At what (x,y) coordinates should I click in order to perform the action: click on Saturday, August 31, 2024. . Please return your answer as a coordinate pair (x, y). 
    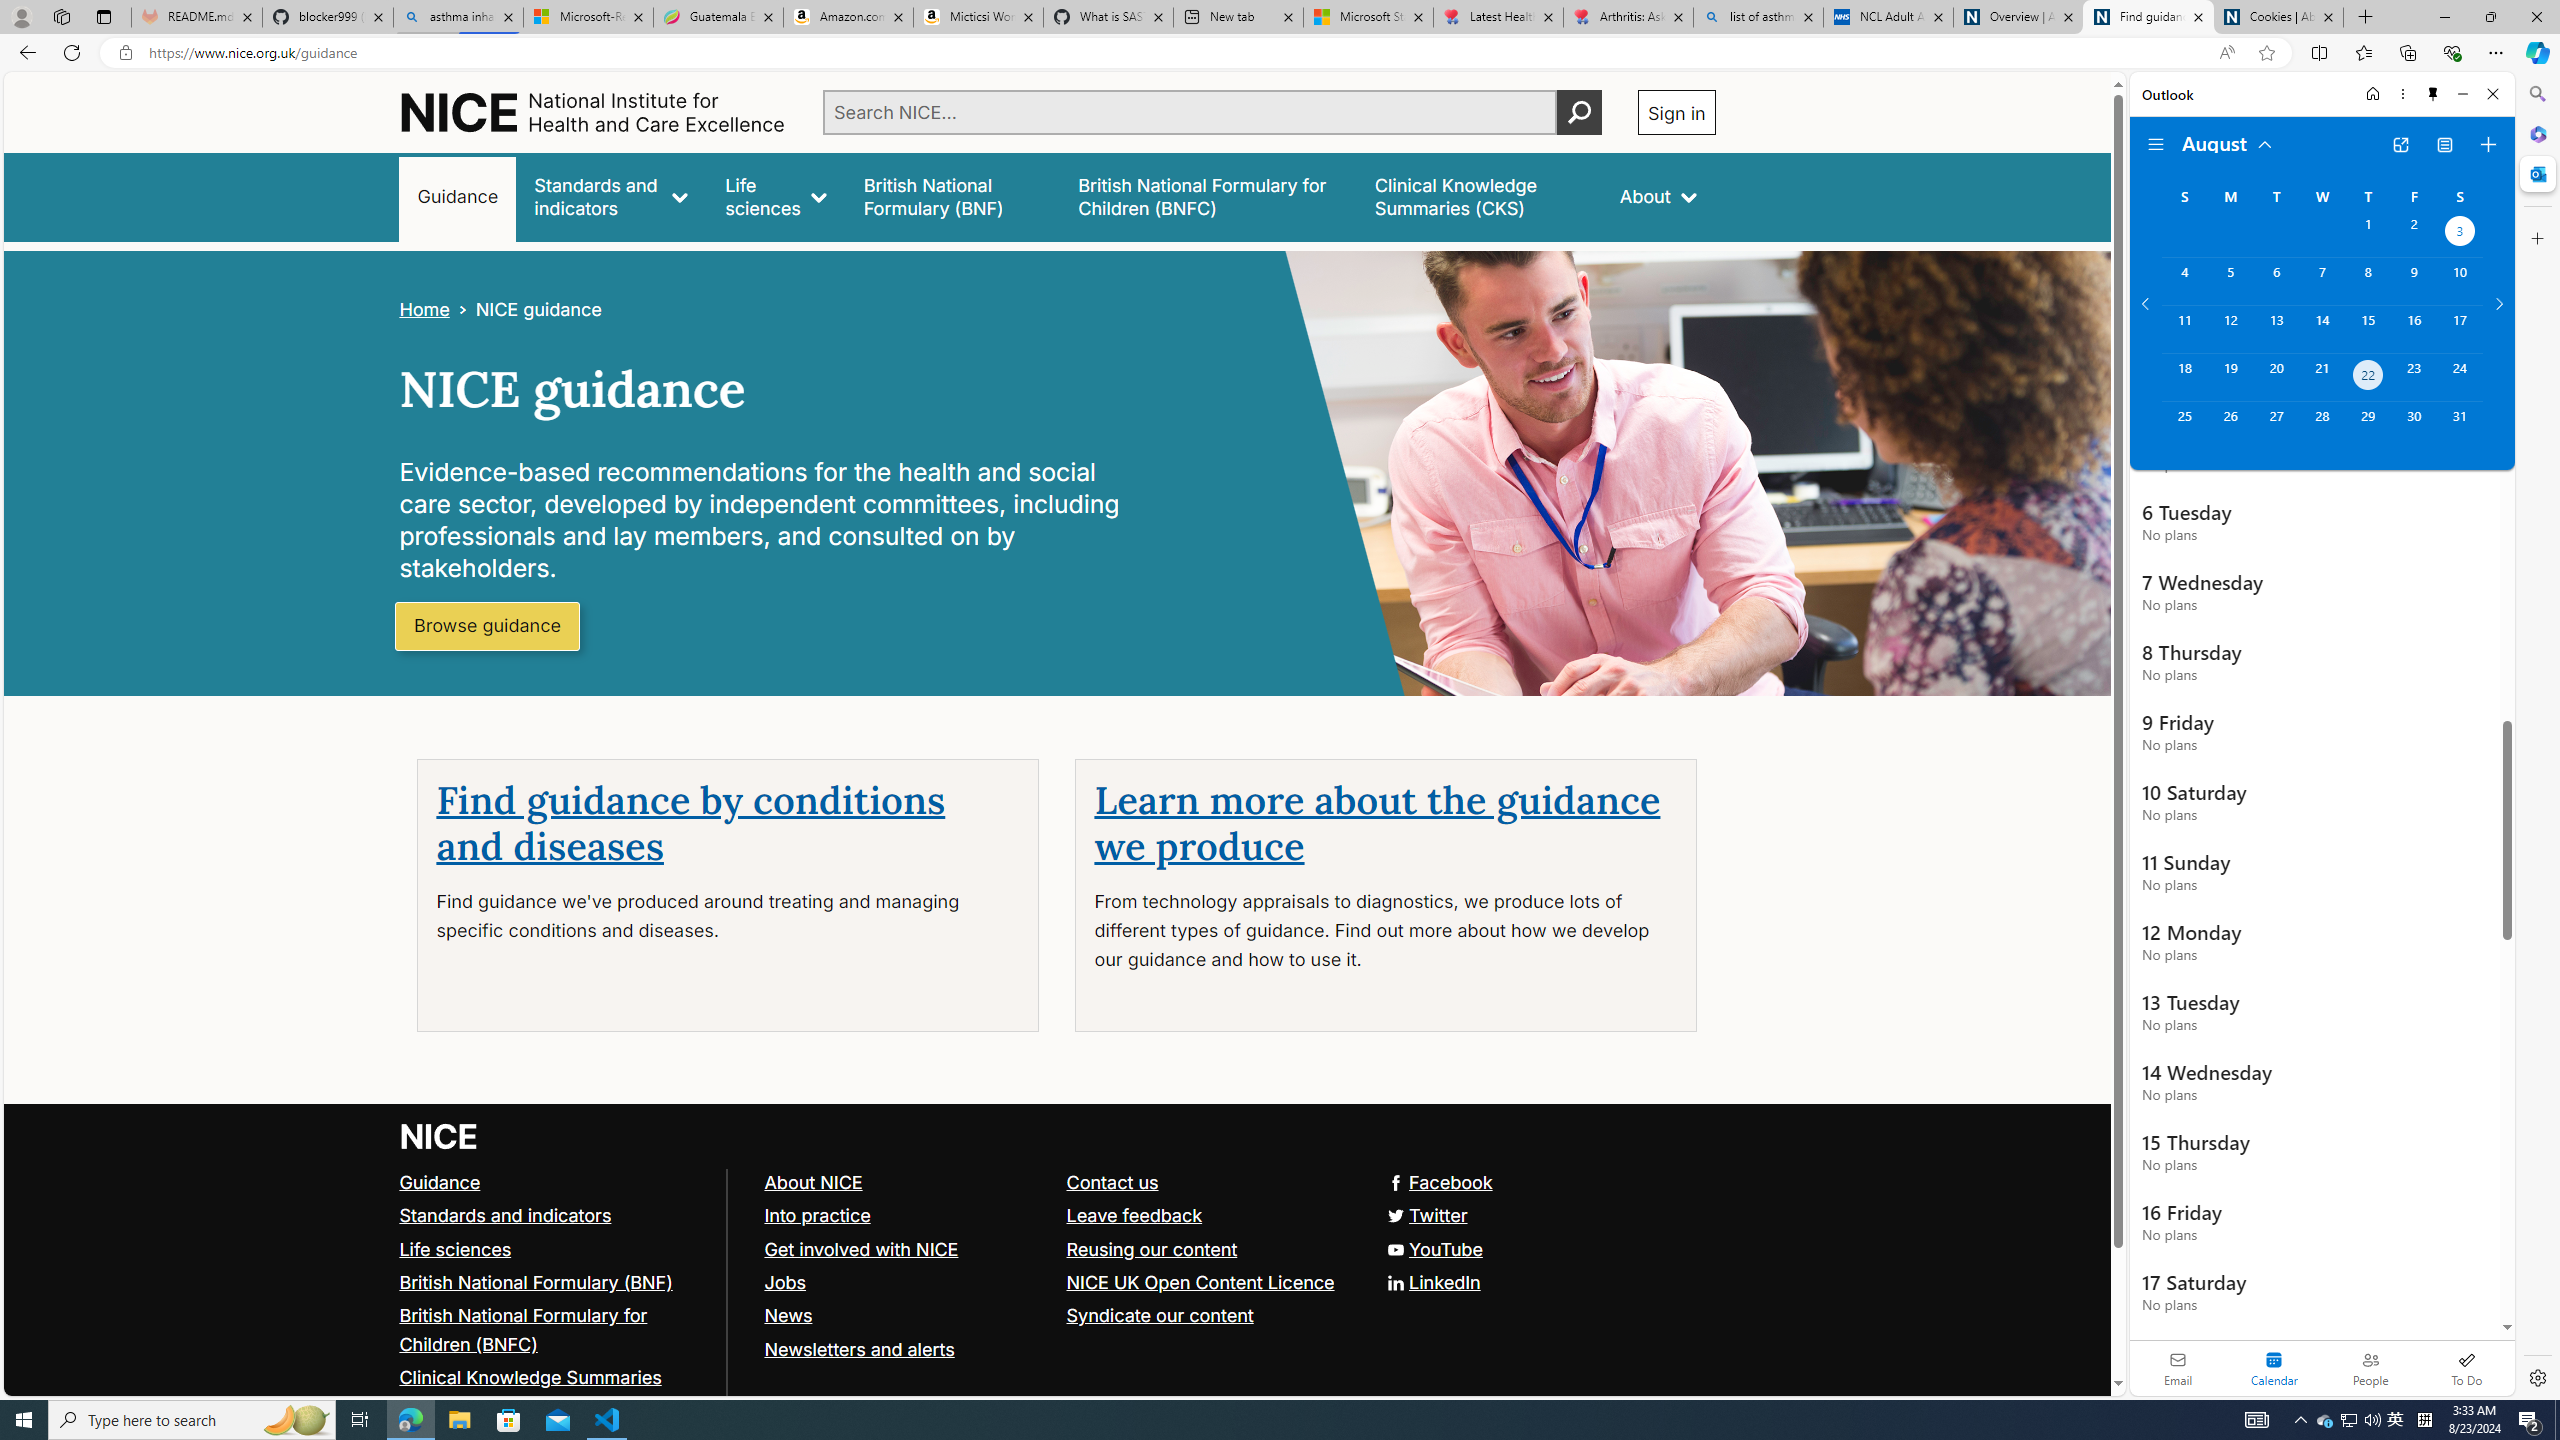
    Looking at the image, I should click on (2460, 425).